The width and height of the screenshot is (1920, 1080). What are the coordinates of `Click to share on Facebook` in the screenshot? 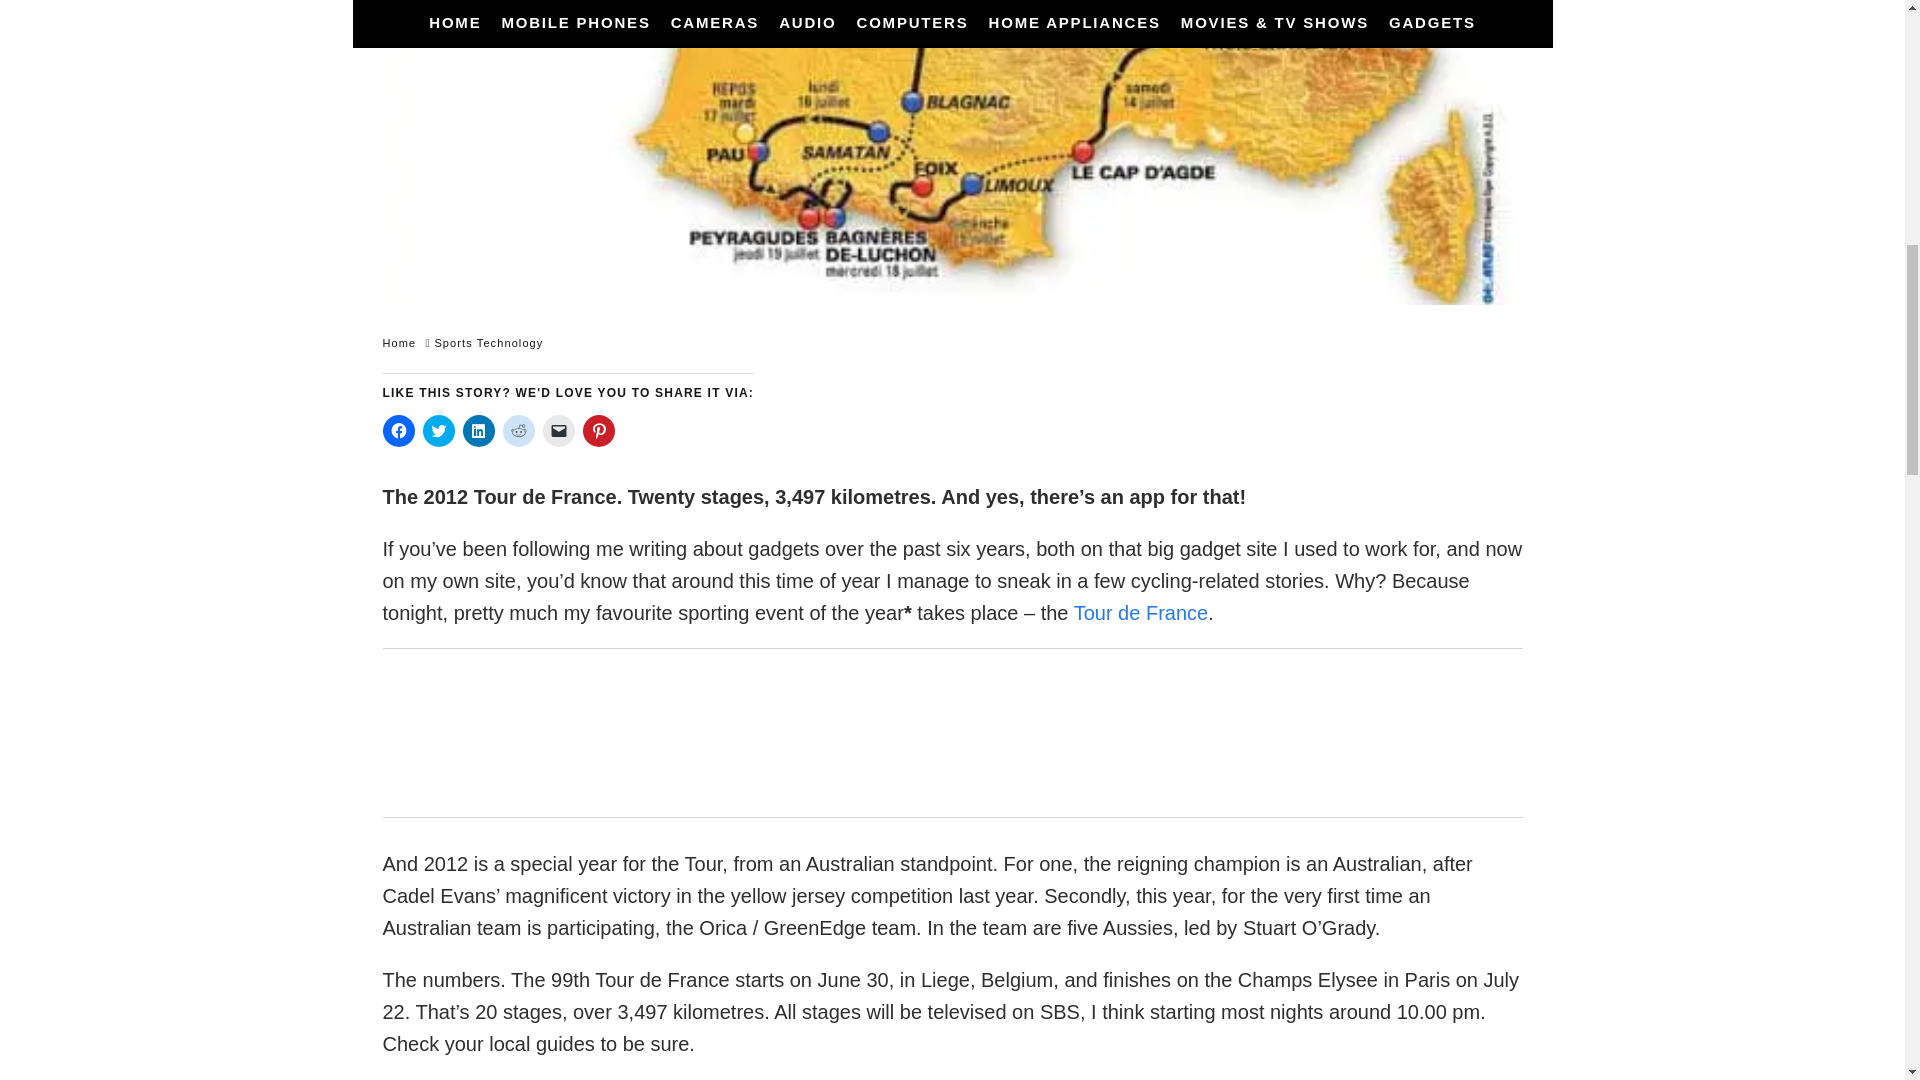 It's located at (398, 430).